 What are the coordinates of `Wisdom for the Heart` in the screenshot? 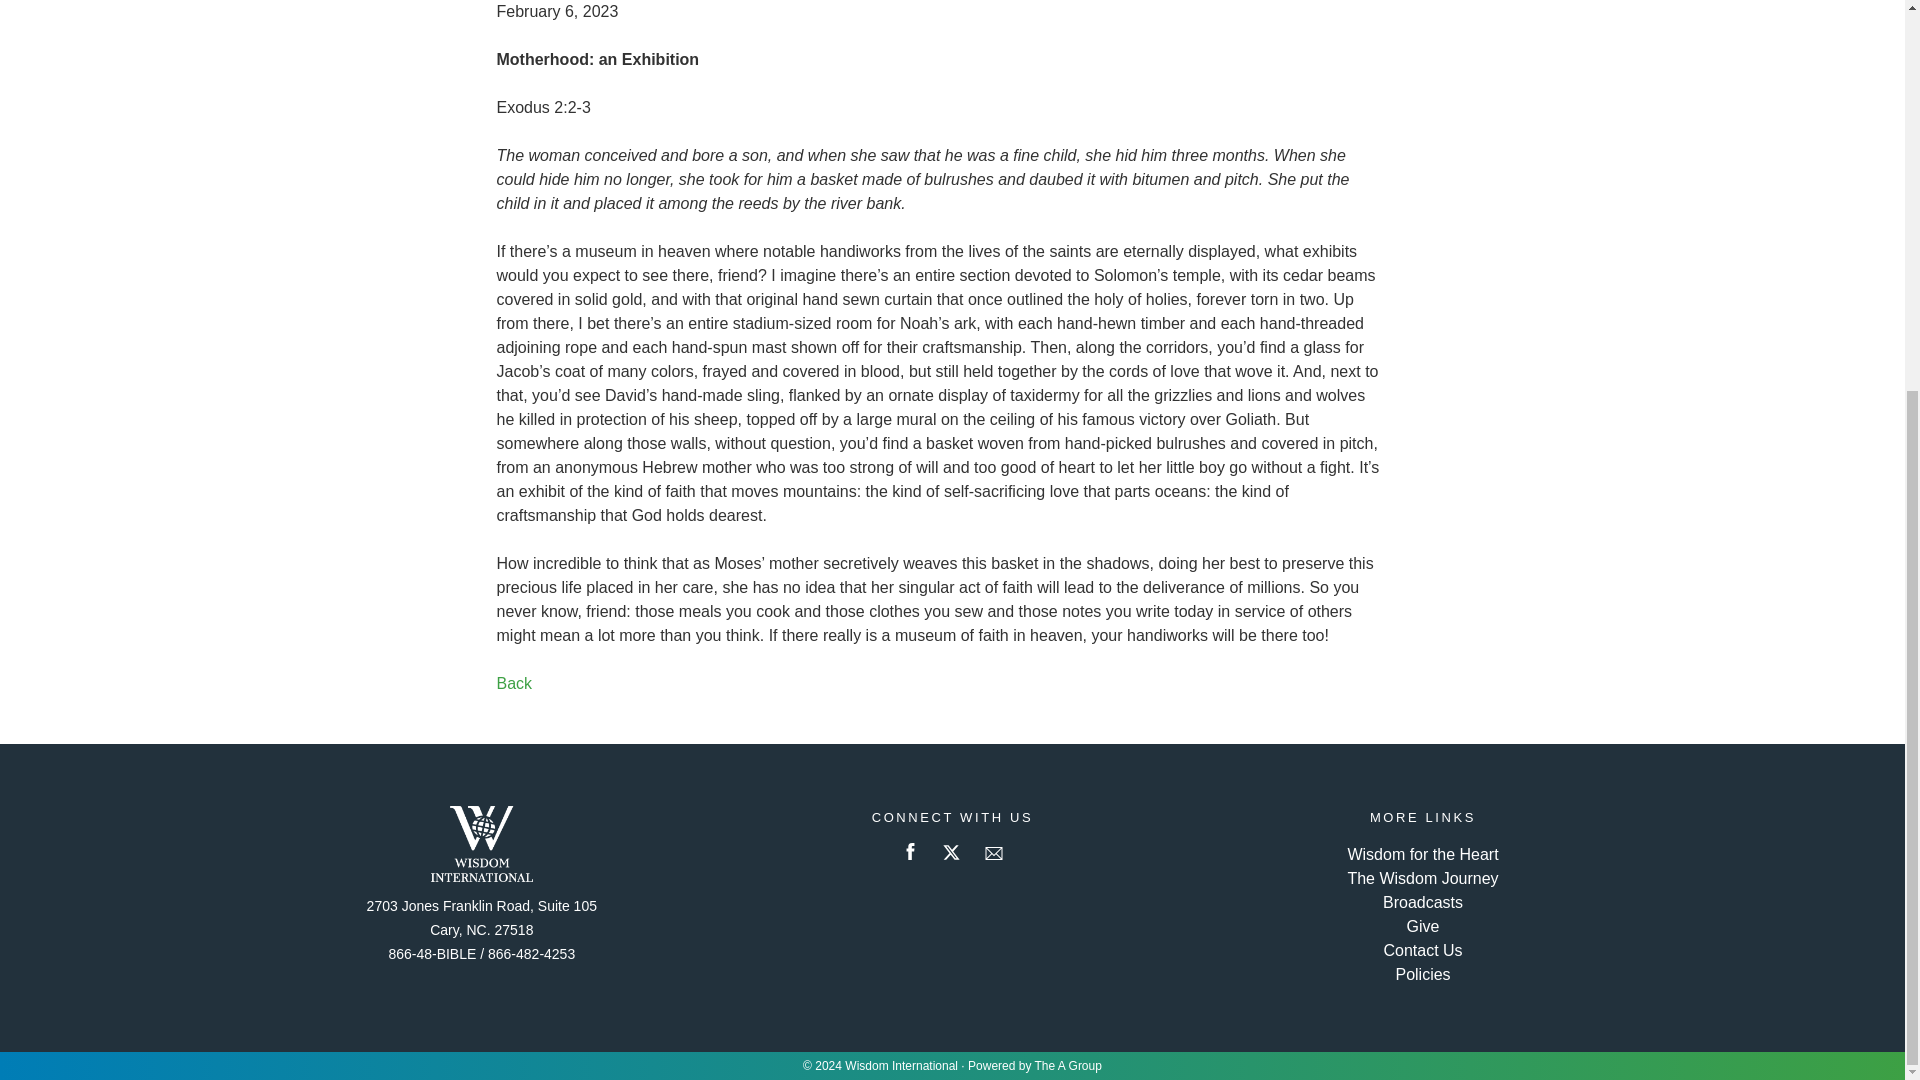 It's located at (1422, 854).